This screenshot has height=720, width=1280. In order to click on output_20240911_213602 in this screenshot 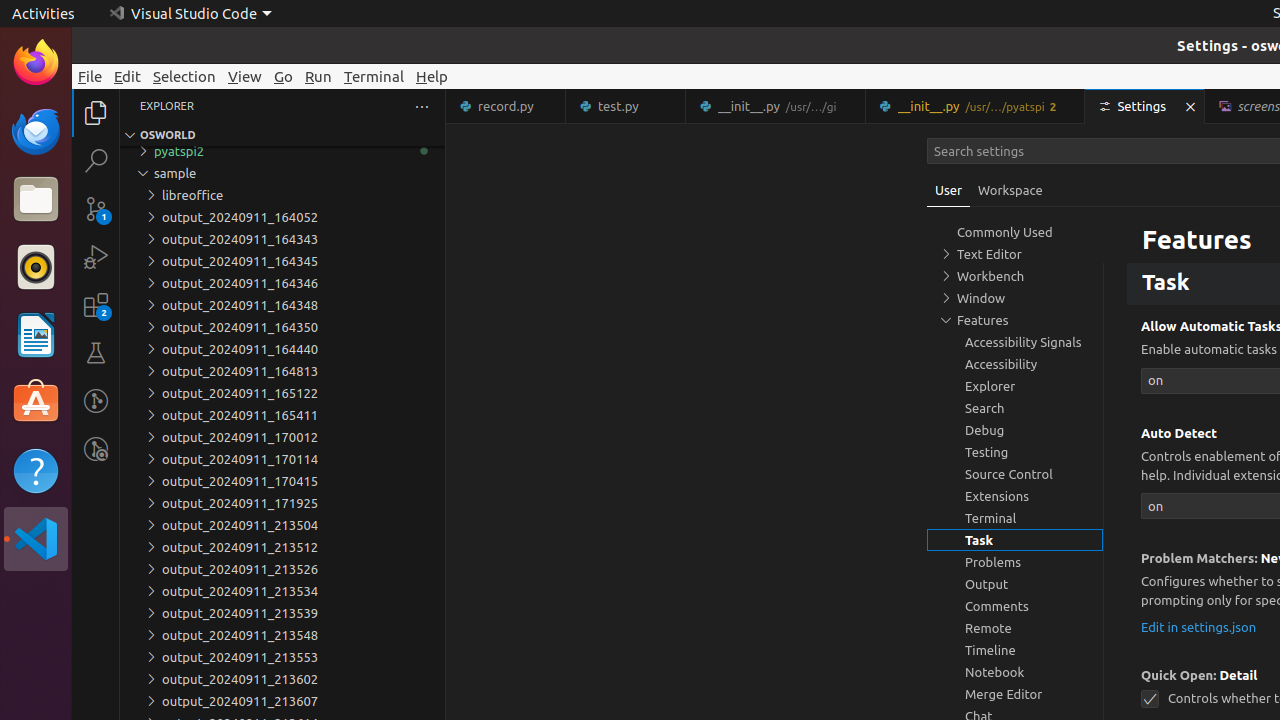, I will do `click(282, 679)`.